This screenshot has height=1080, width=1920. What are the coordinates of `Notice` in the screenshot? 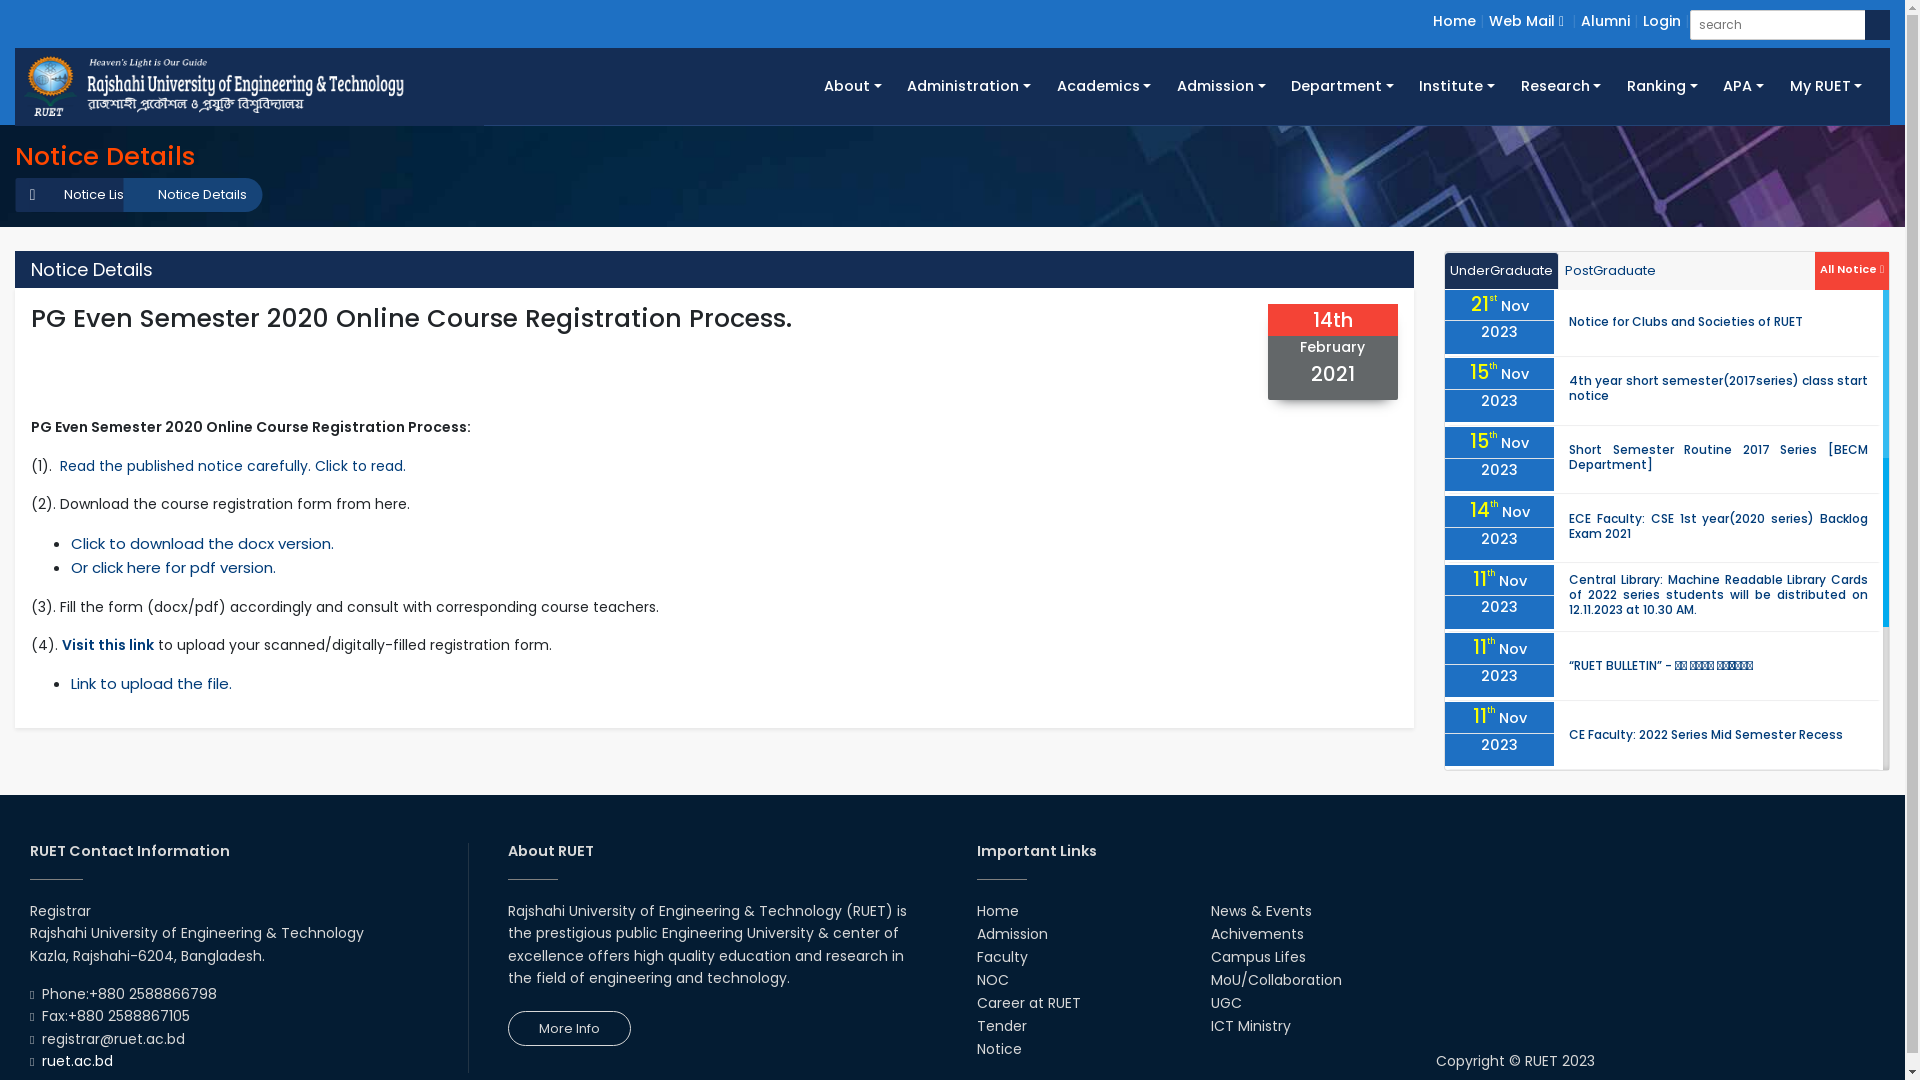 It's located at (998, 1049).